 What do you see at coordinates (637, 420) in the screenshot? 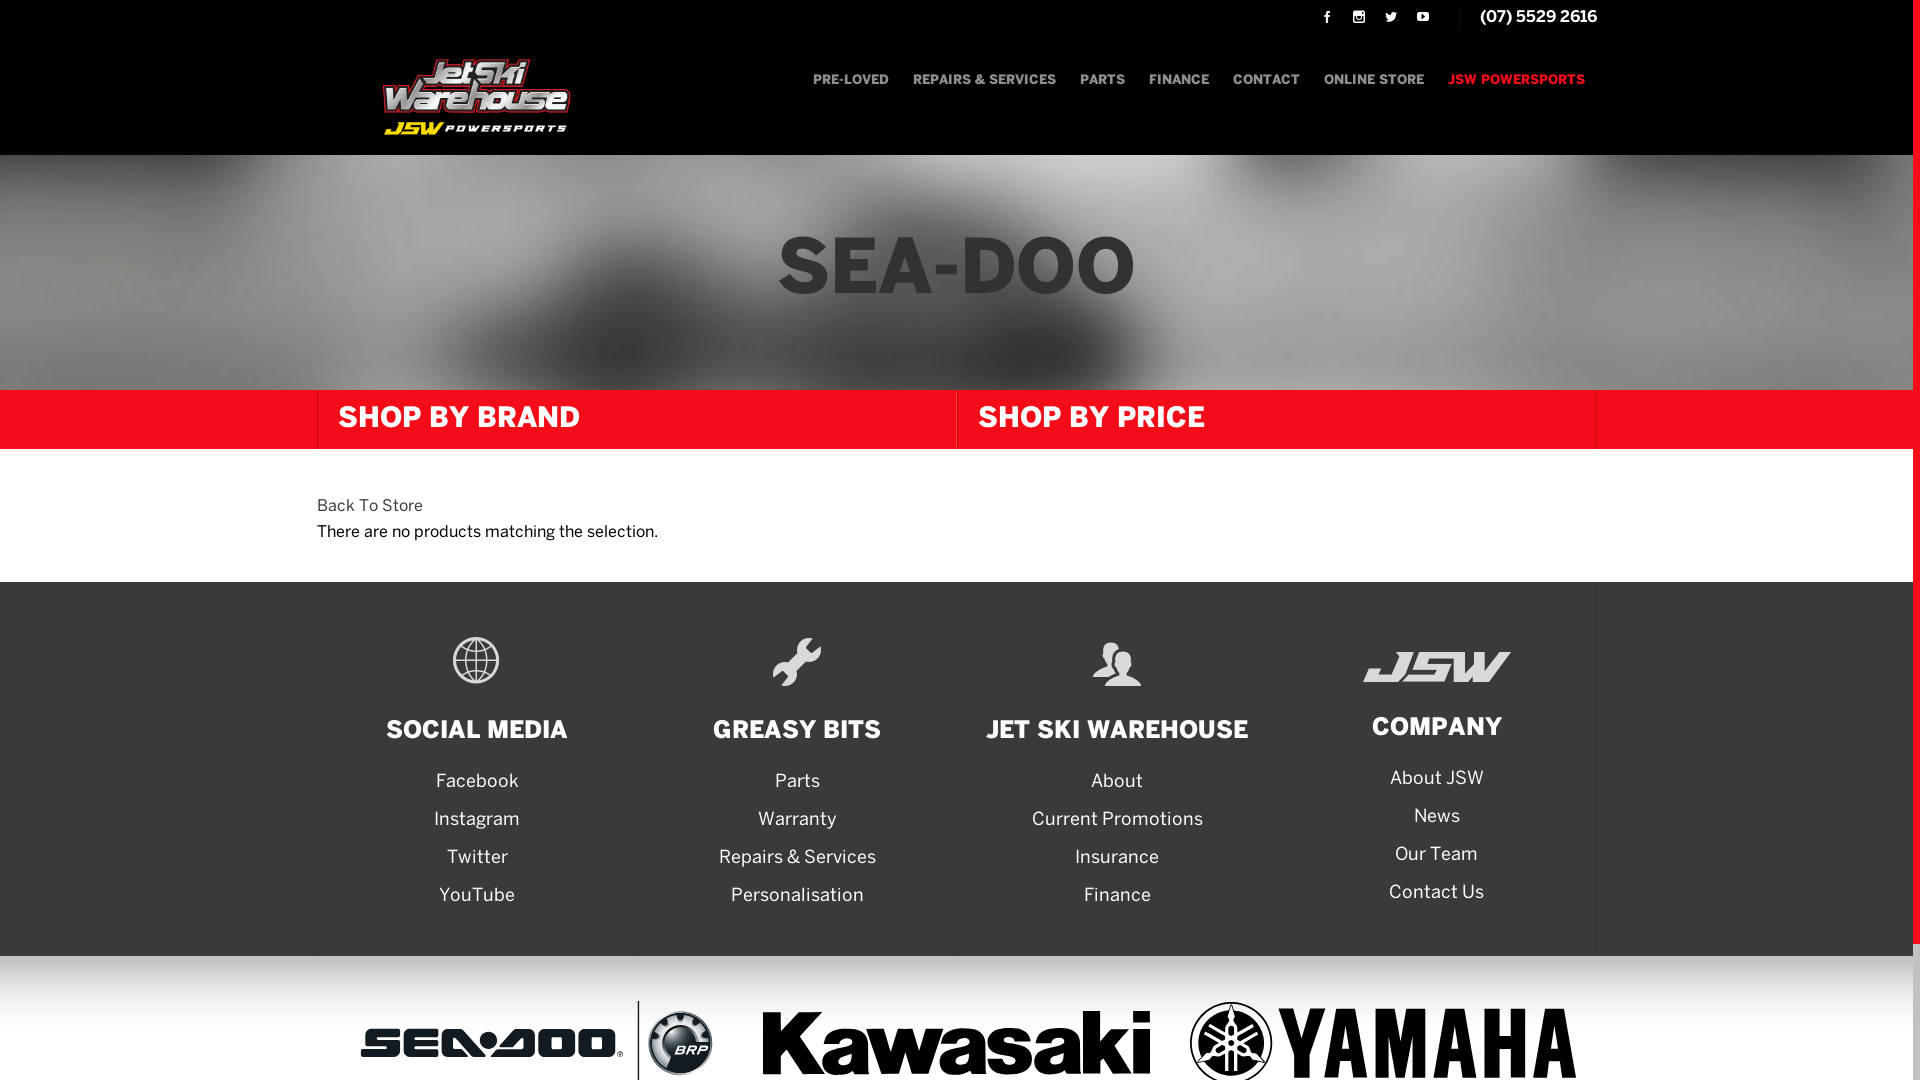
I see `SHOP BY BRAND` at bounding box center [637, 420].